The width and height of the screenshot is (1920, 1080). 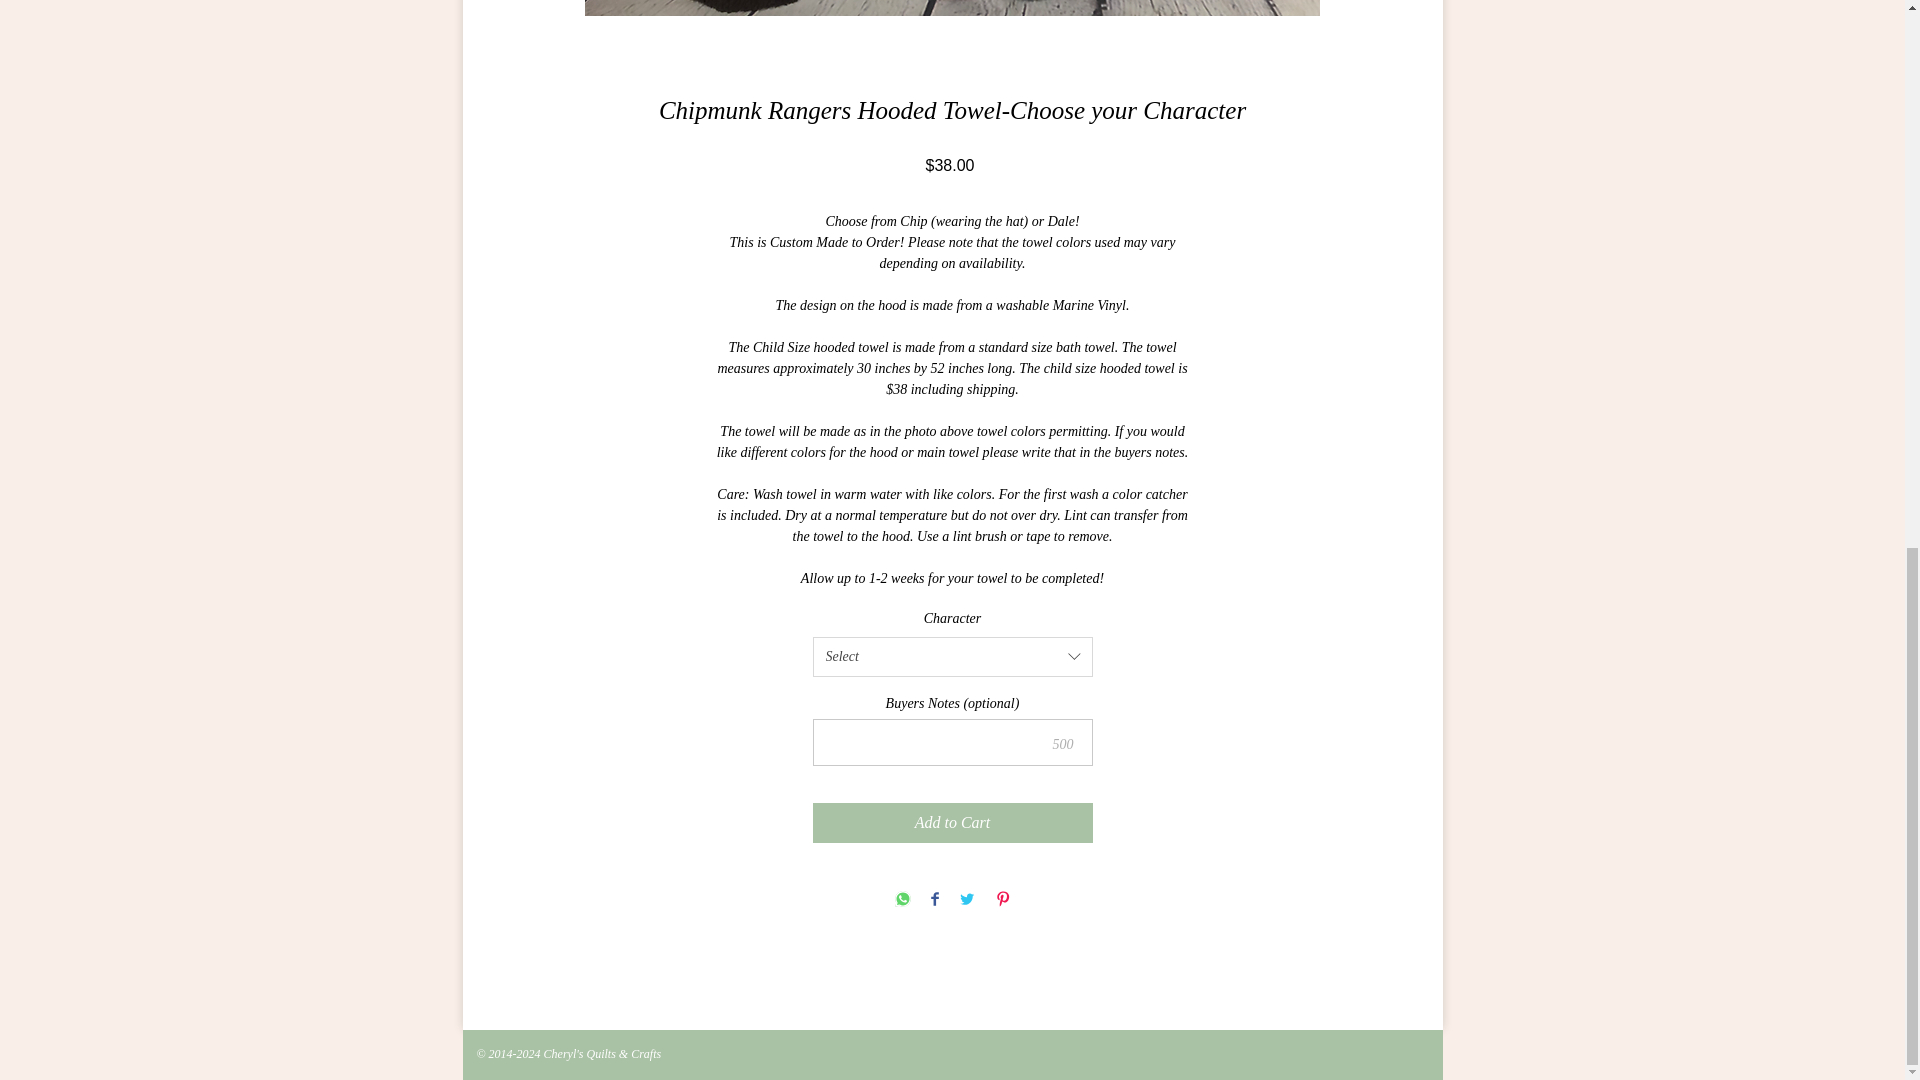 I want to click on Add to Cart, so click(x=952, y=823).